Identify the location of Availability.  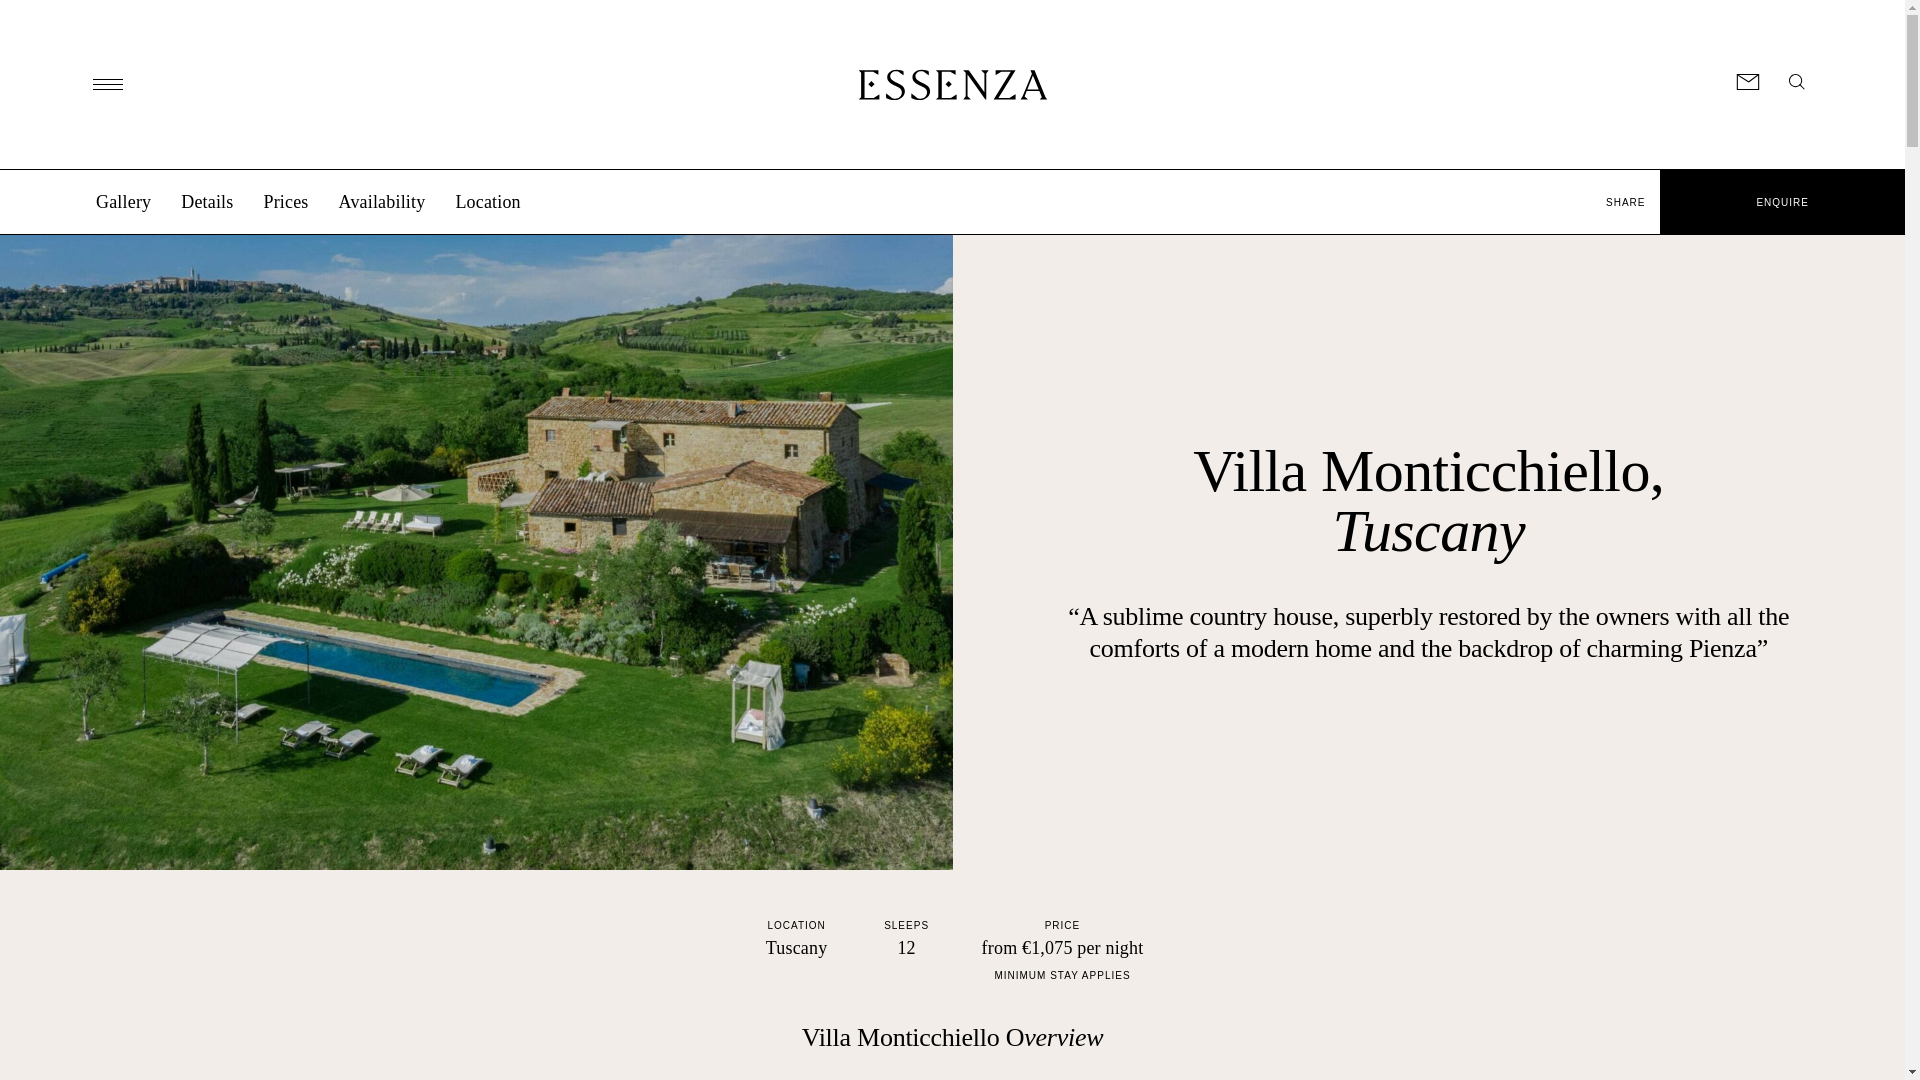
(382, 202).